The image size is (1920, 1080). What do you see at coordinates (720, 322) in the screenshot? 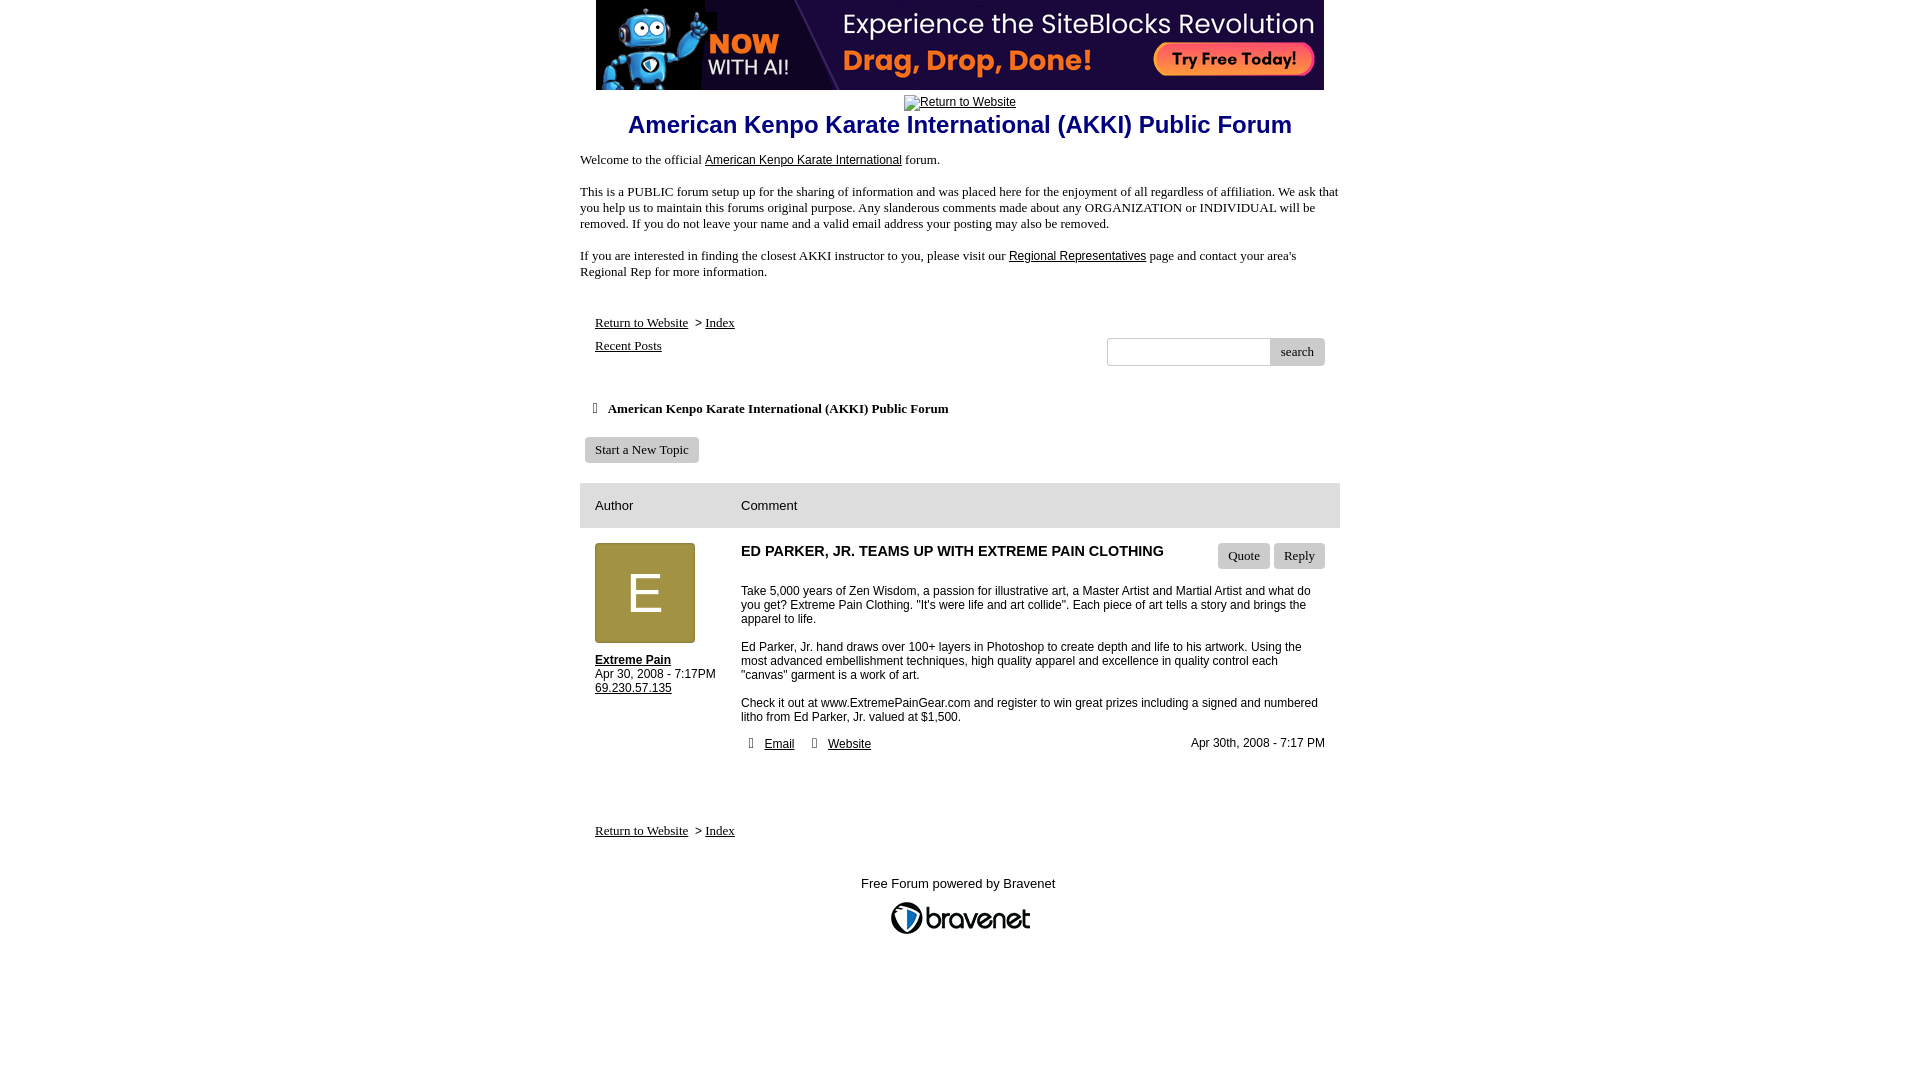
I see `Index` at bounding box center [720, 322].